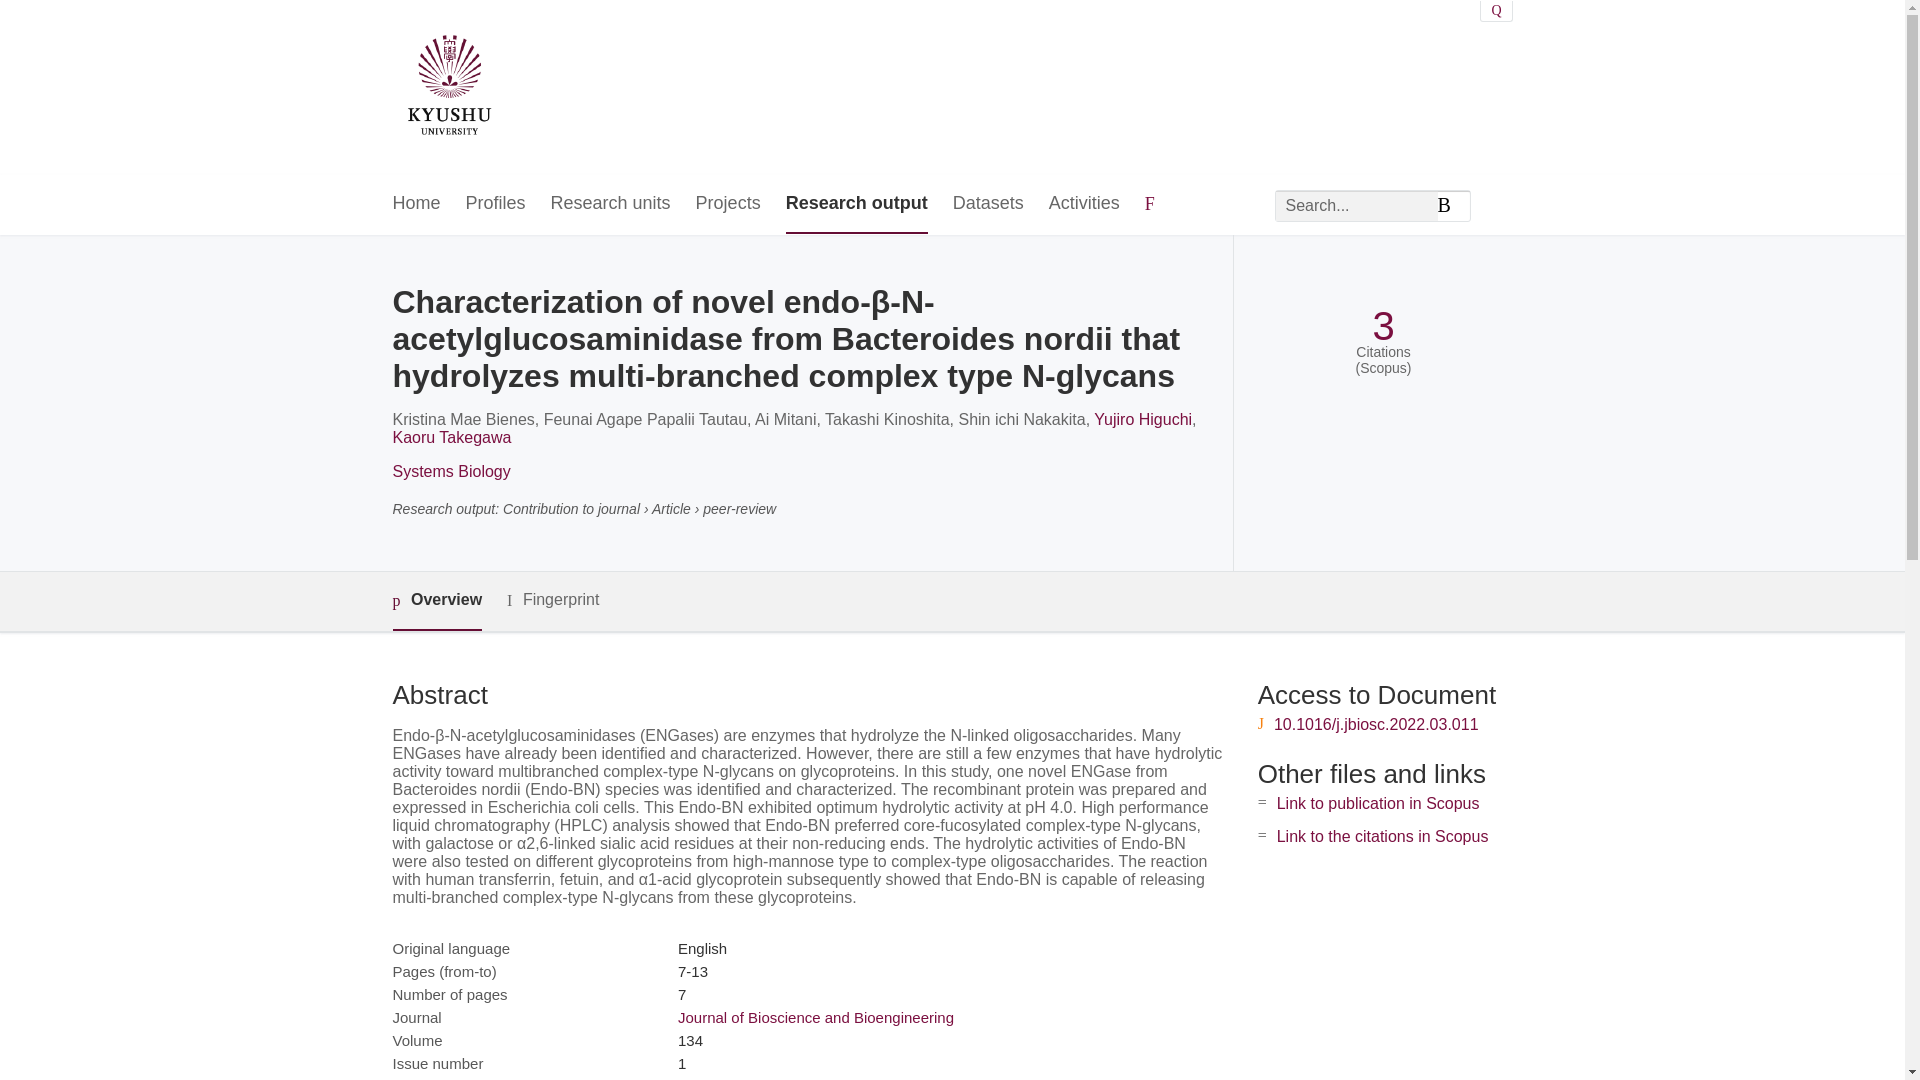  What do you see at coordinates (450, 471) in the screenshot?
I see `Systems Biology` at bounding box center [450, 471].